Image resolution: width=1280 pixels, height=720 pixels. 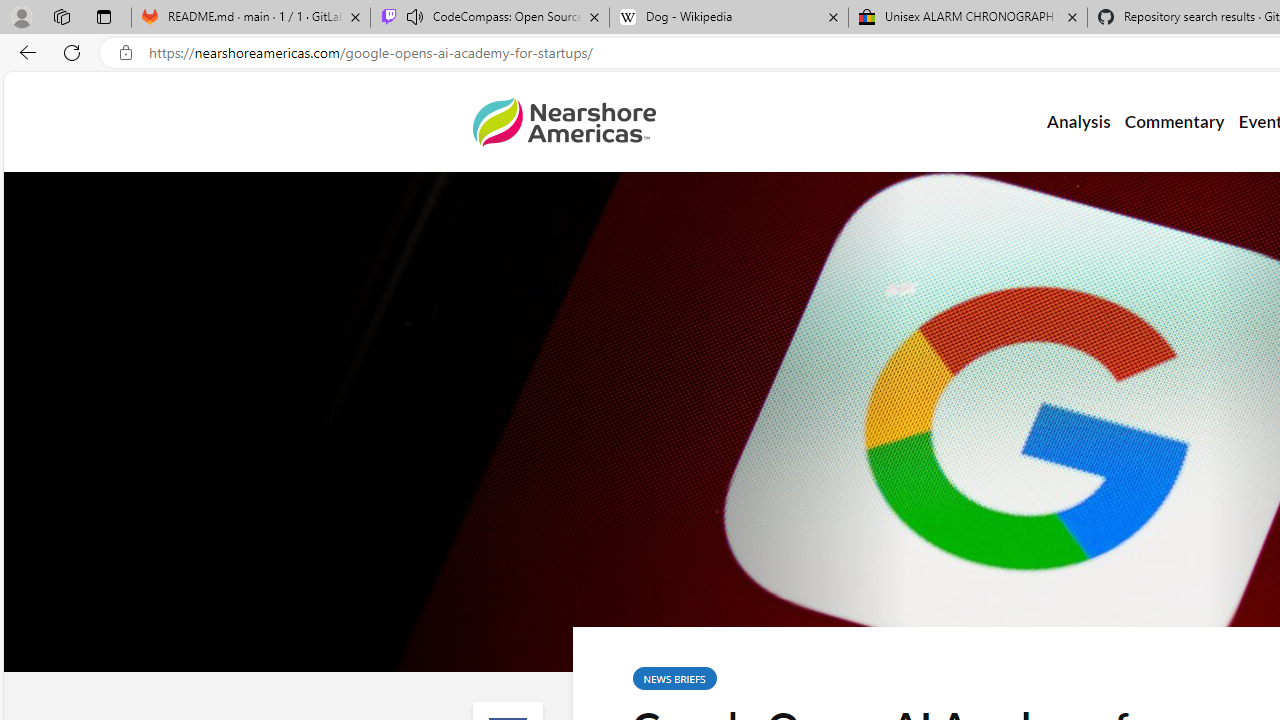 What do you see at coordinates (414, 16) in the screenshot?
I see `Mute tab` at bounding box center [414, 16].